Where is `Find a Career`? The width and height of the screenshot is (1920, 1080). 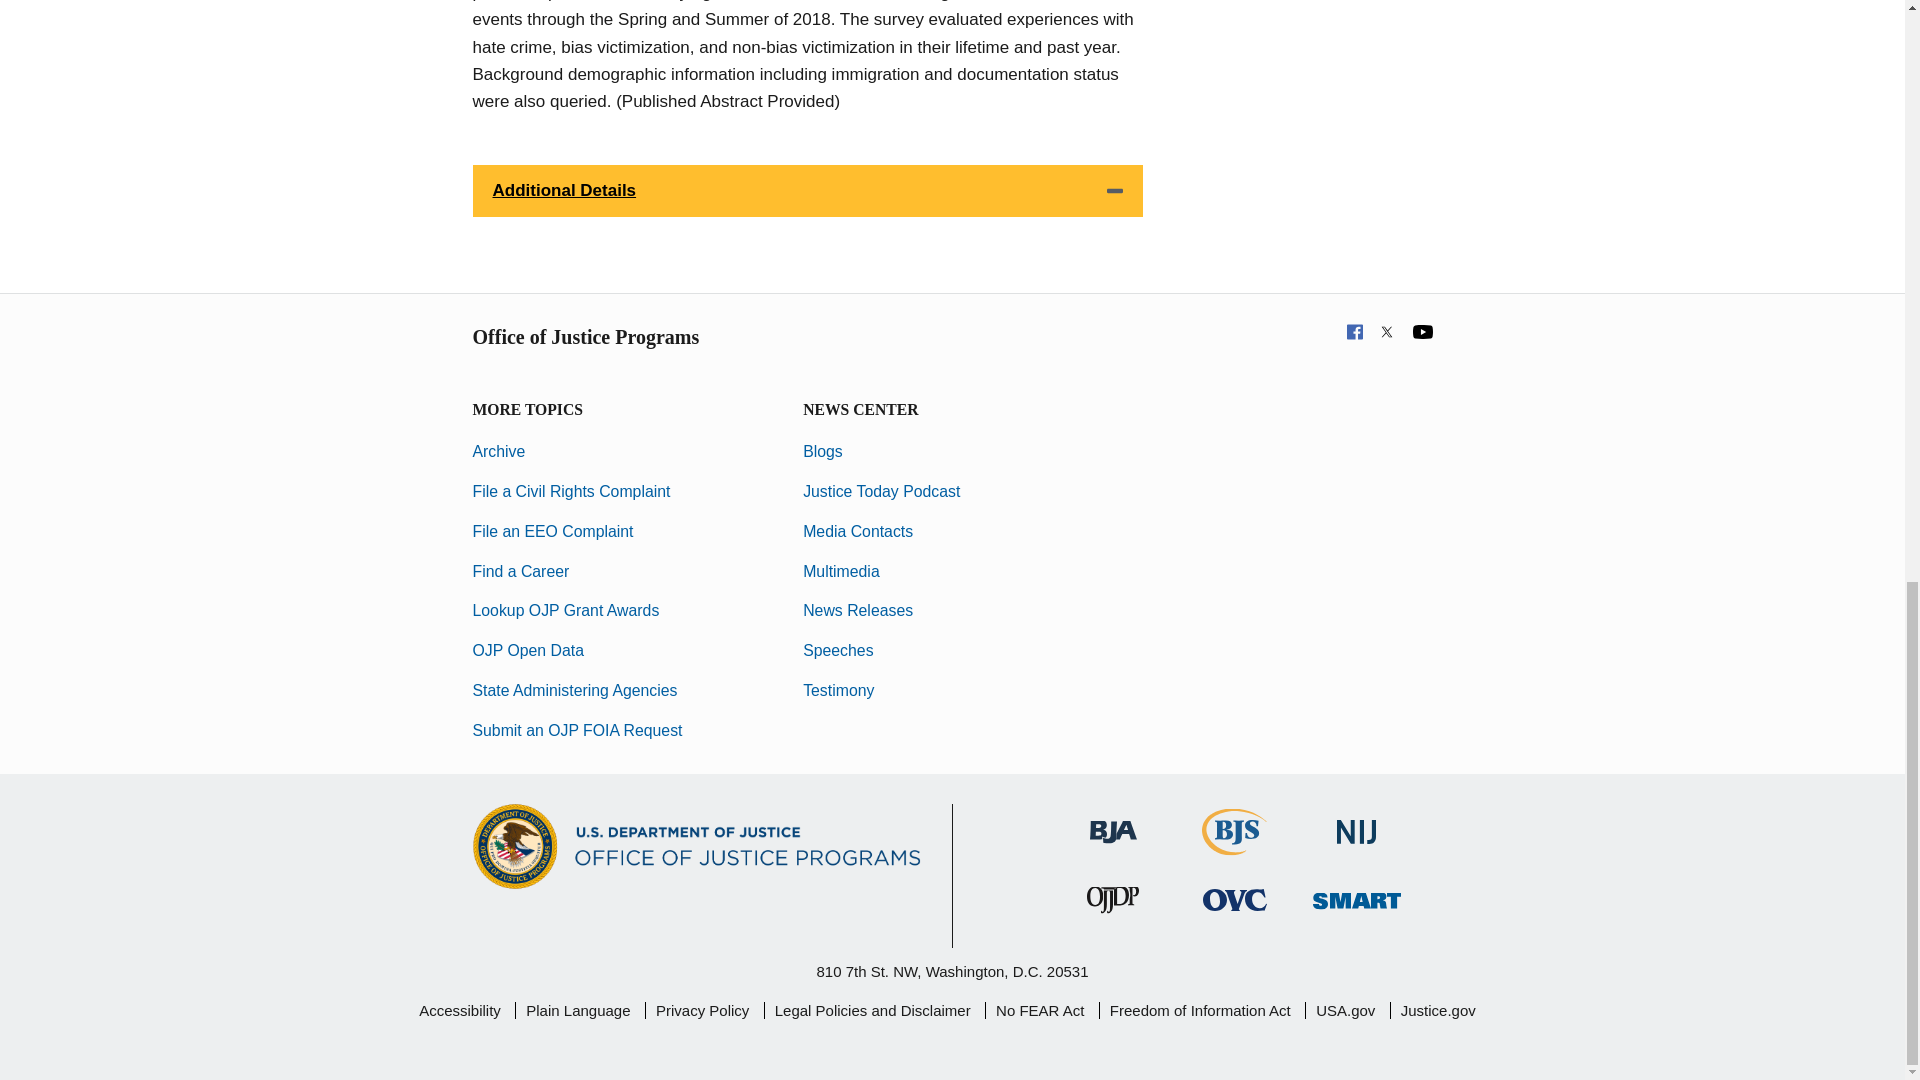 Find a Career is located at coordinates (520, 570).